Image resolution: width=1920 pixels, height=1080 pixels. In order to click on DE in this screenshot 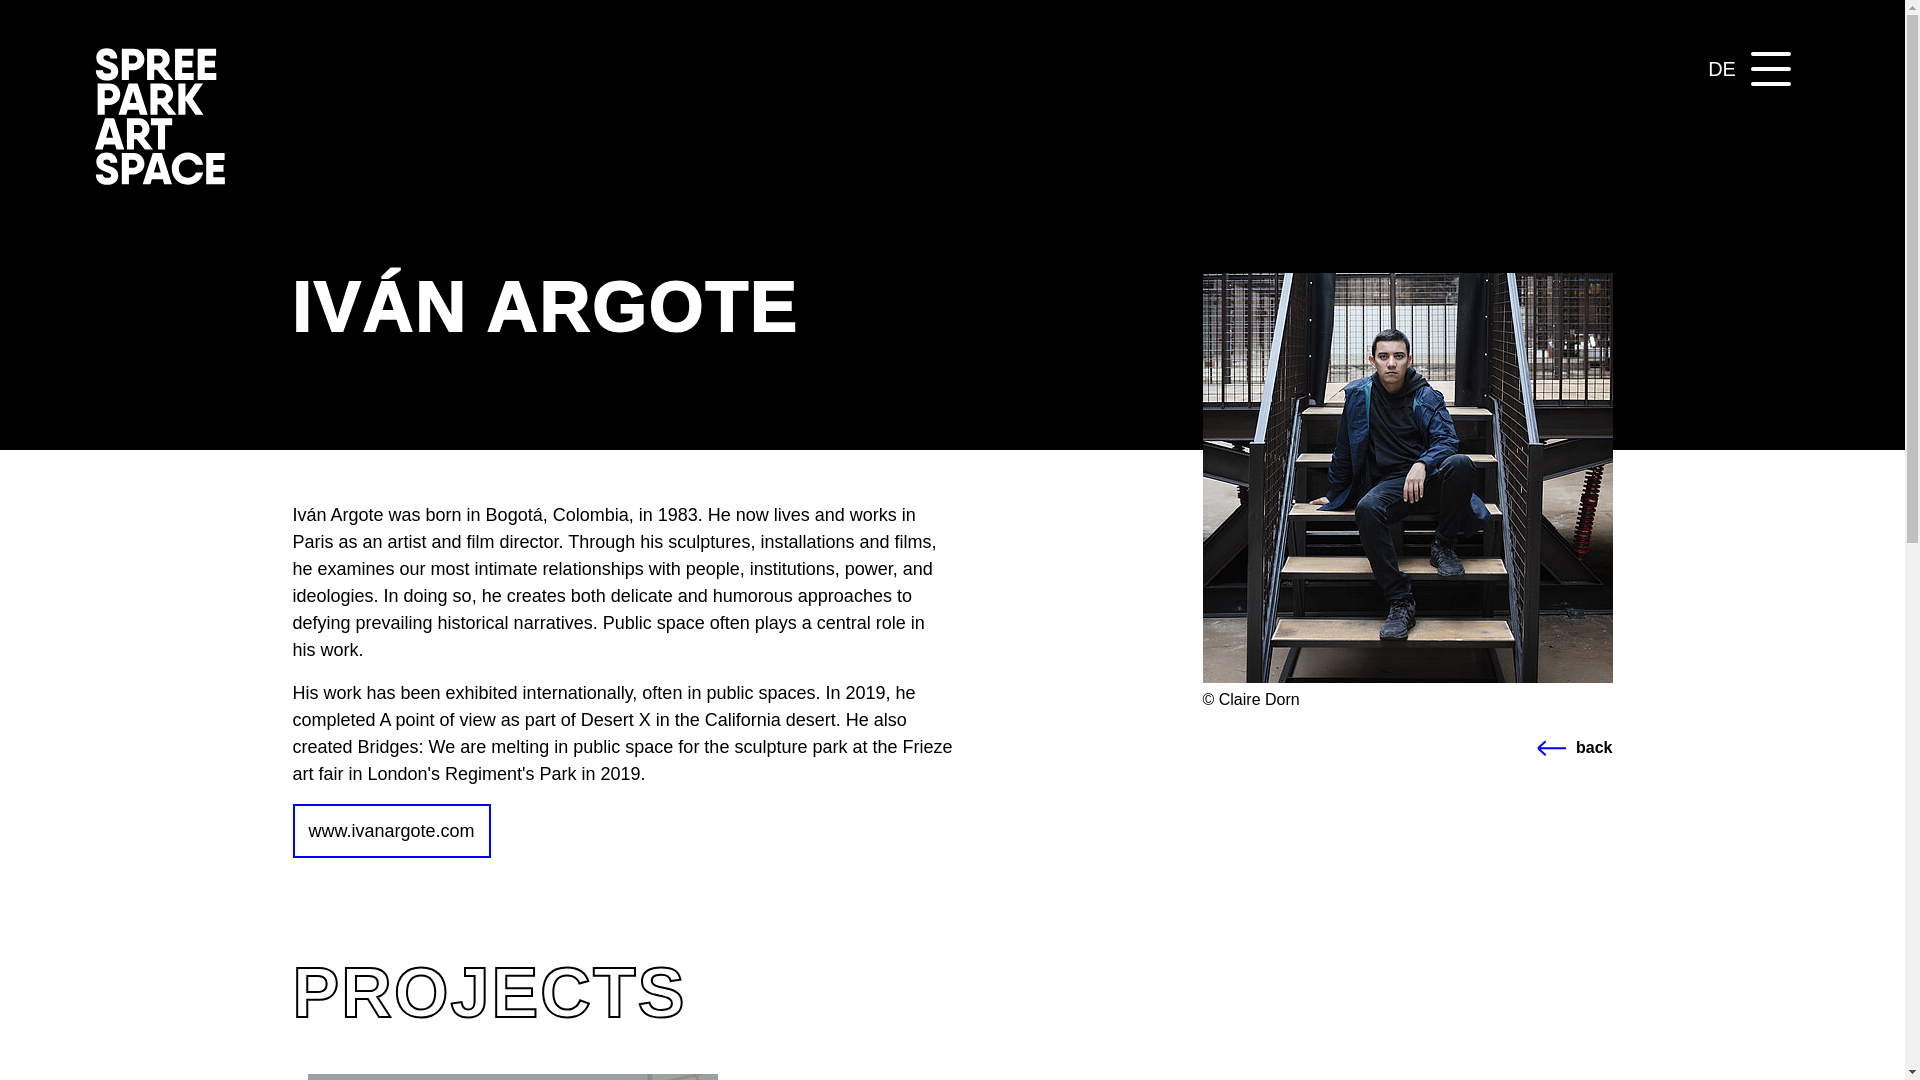, I will do `click(390, 830)`.